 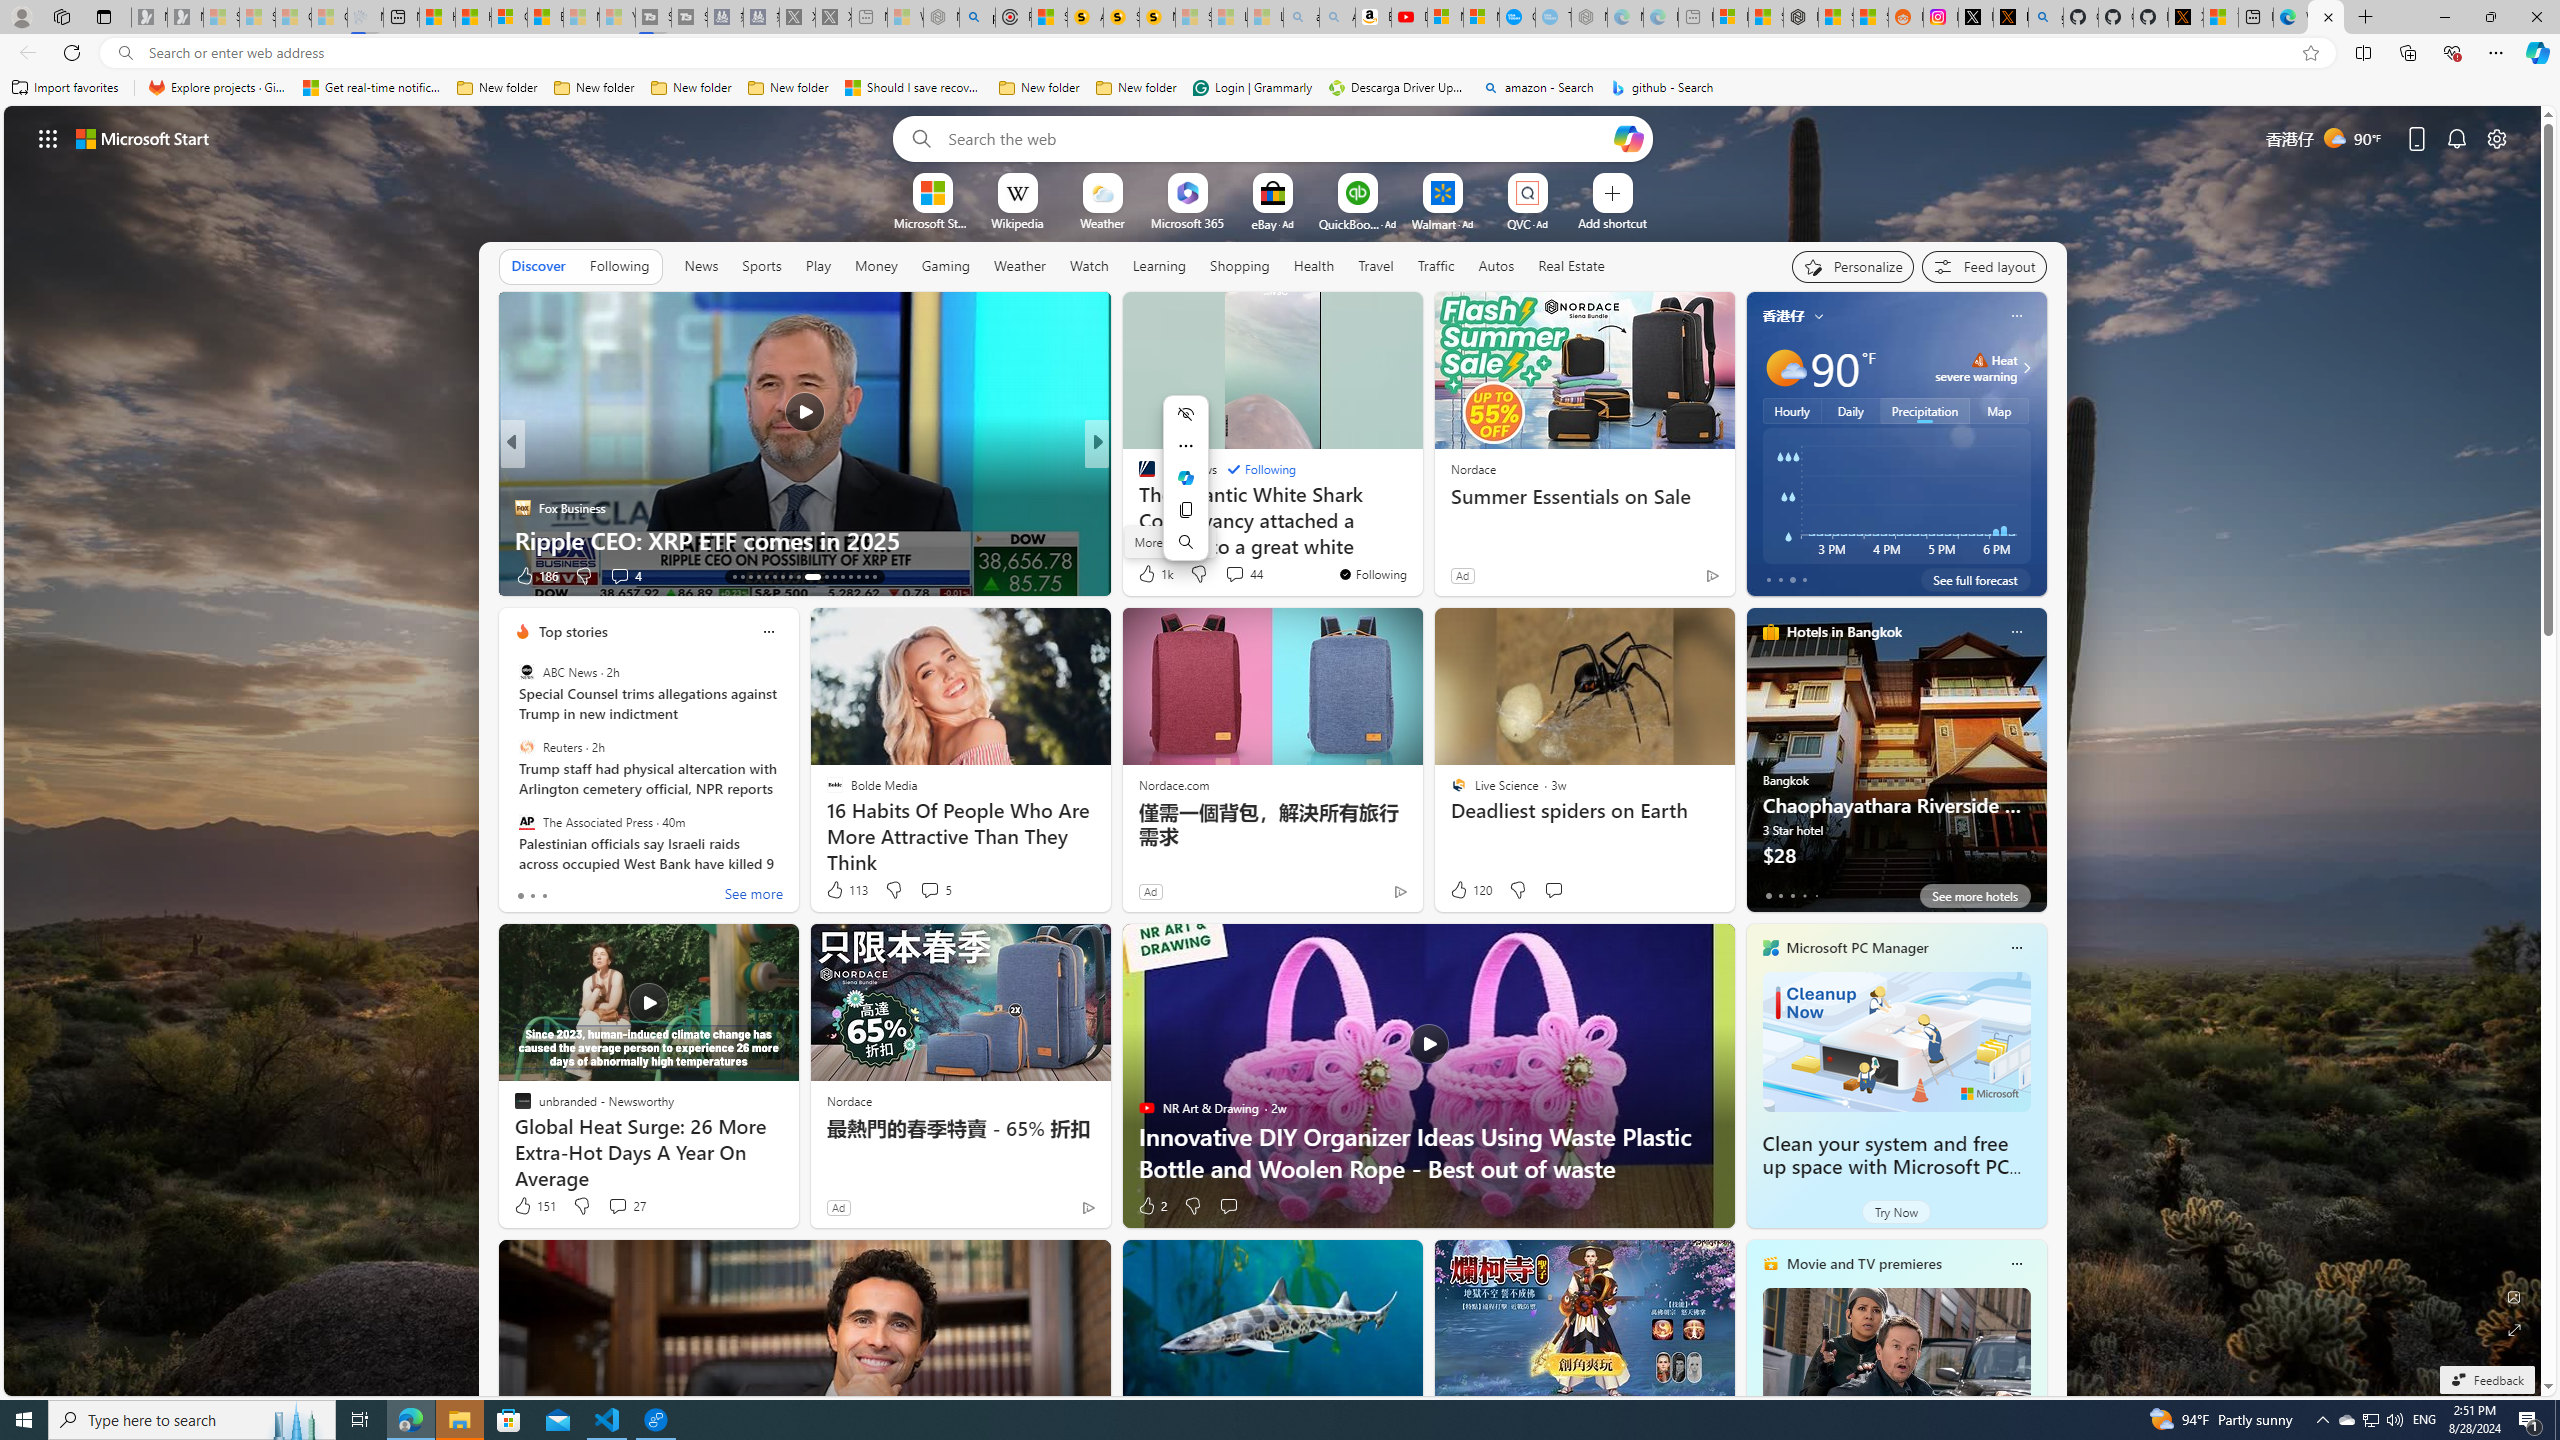 I want to click on Shopping, so click(x=1240, y=266).